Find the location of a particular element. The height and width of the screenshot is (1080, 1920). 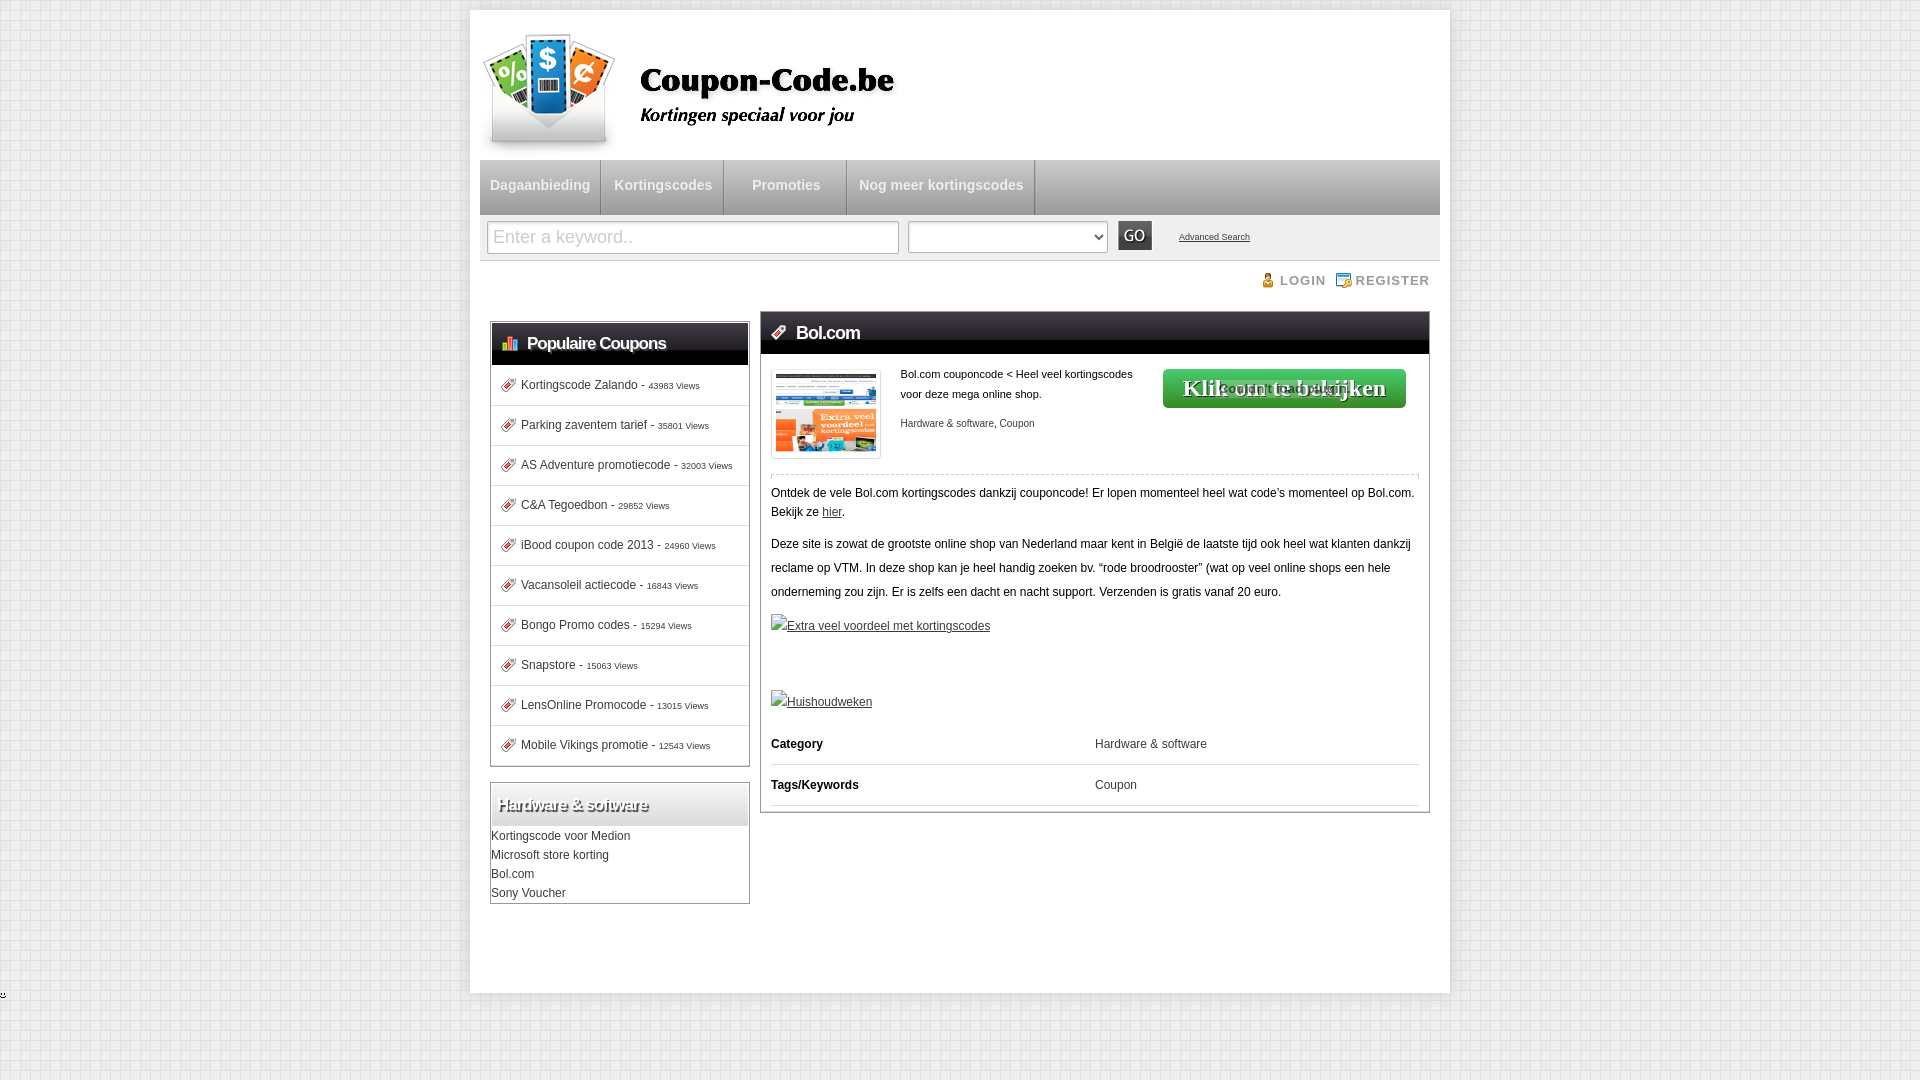

Microsoft store korting is located at coordinates (550, 855).